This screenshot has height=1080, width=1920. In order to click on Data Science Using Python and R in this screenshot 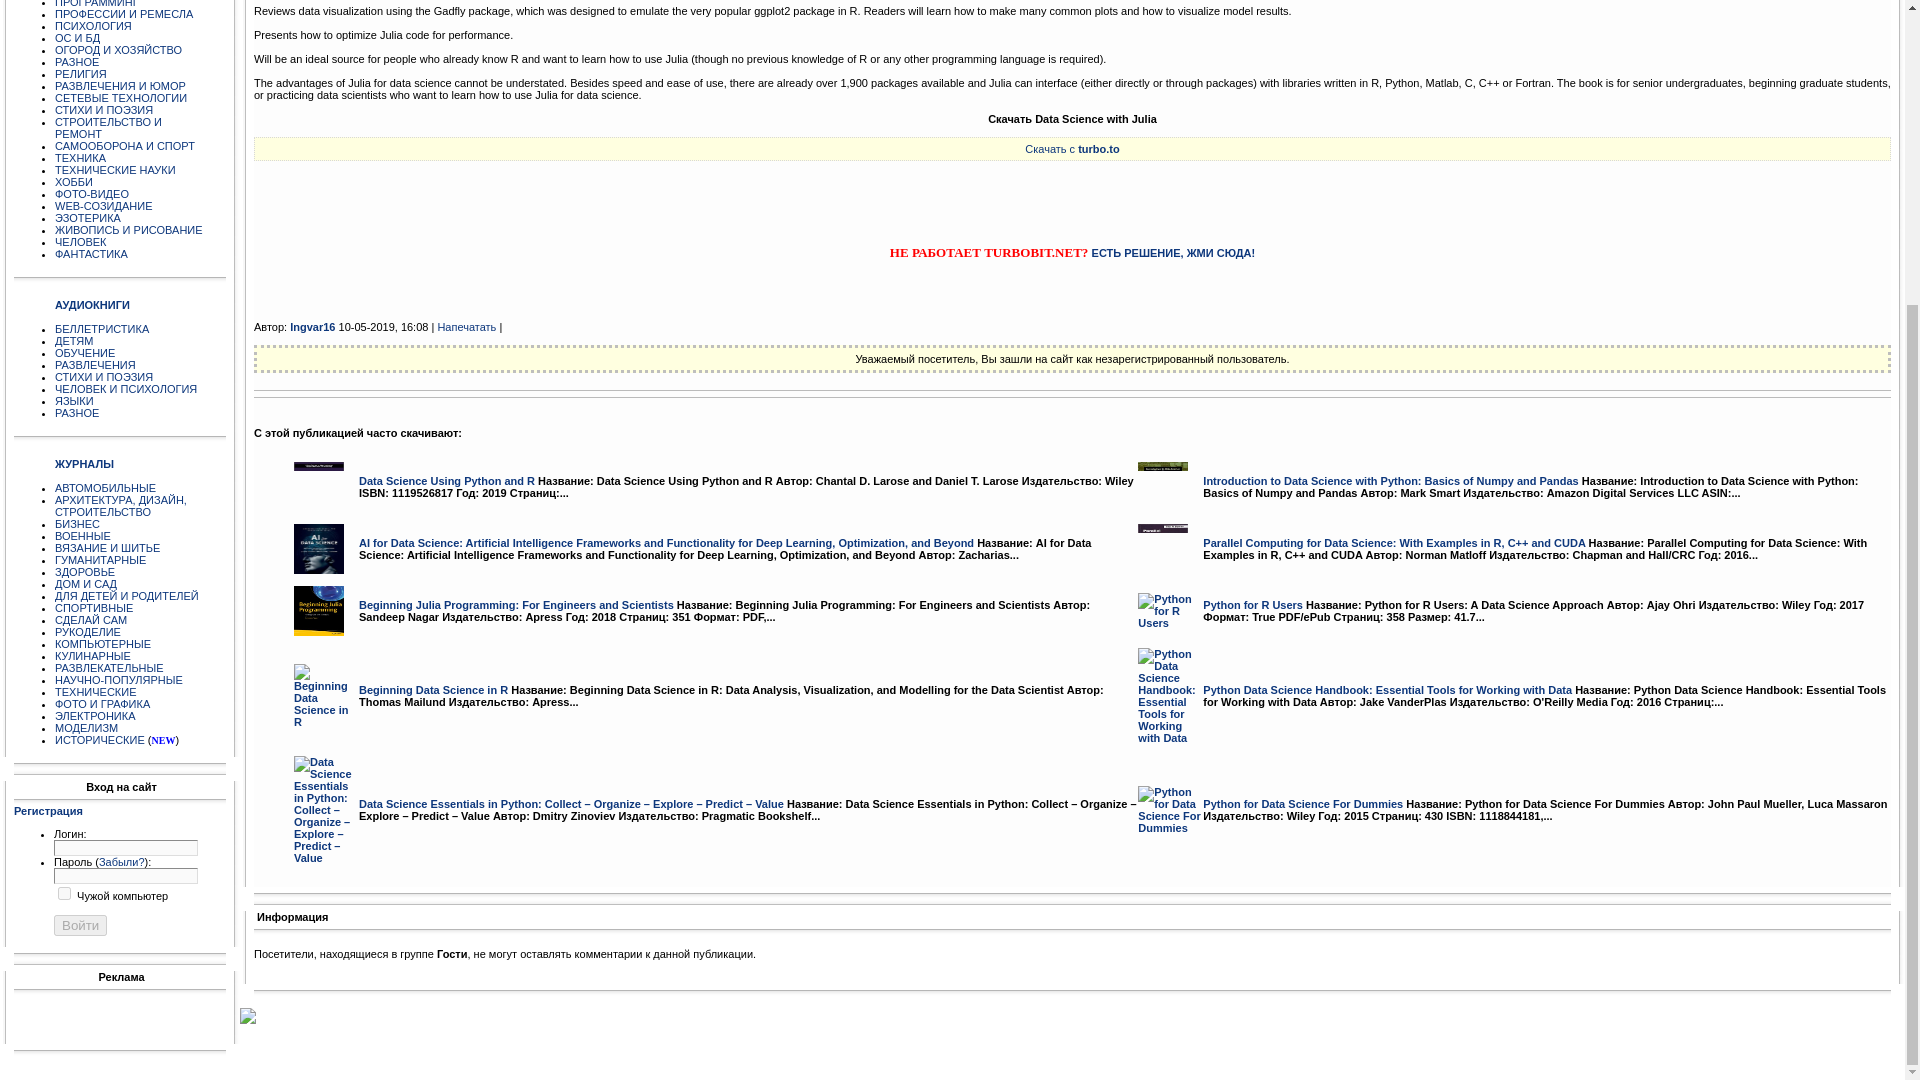, I will do `click(318, 486)`.